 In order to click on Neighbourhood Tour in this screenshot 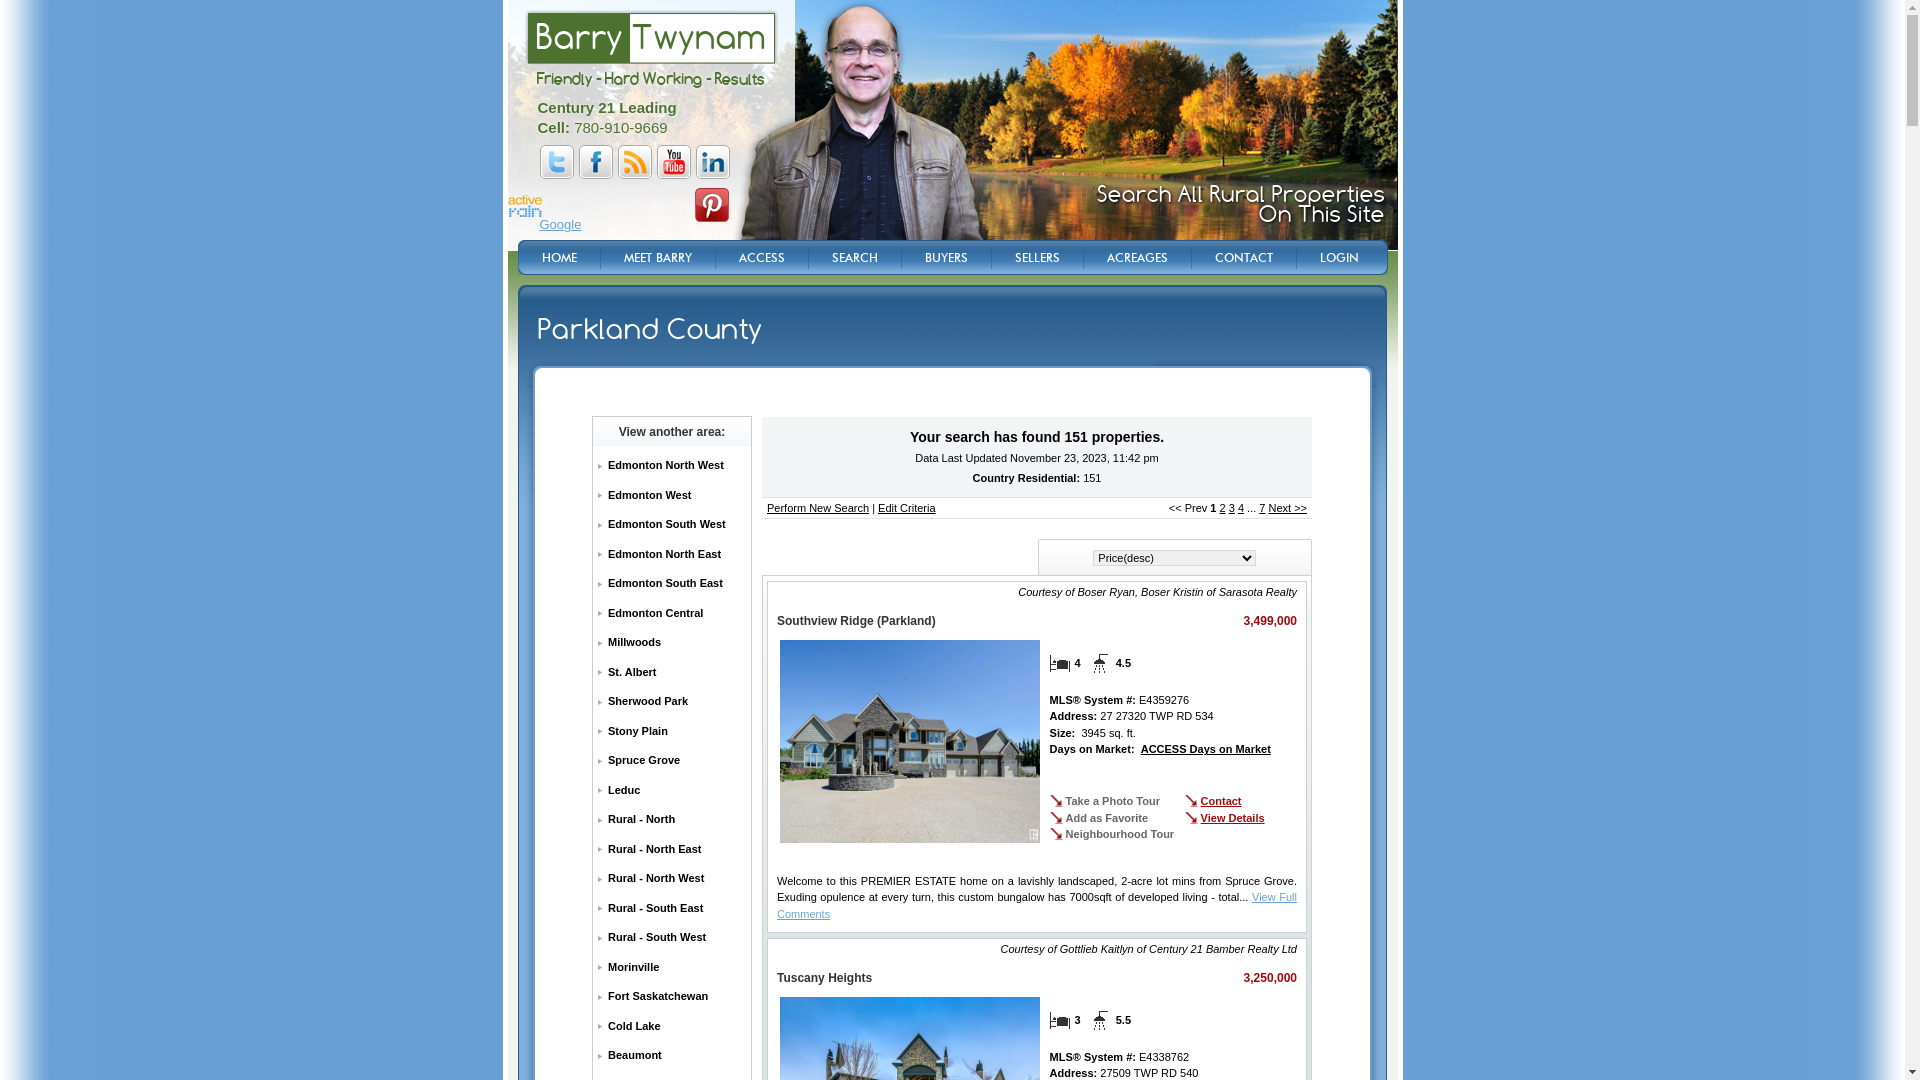, I will do `click(1112, 834)`.